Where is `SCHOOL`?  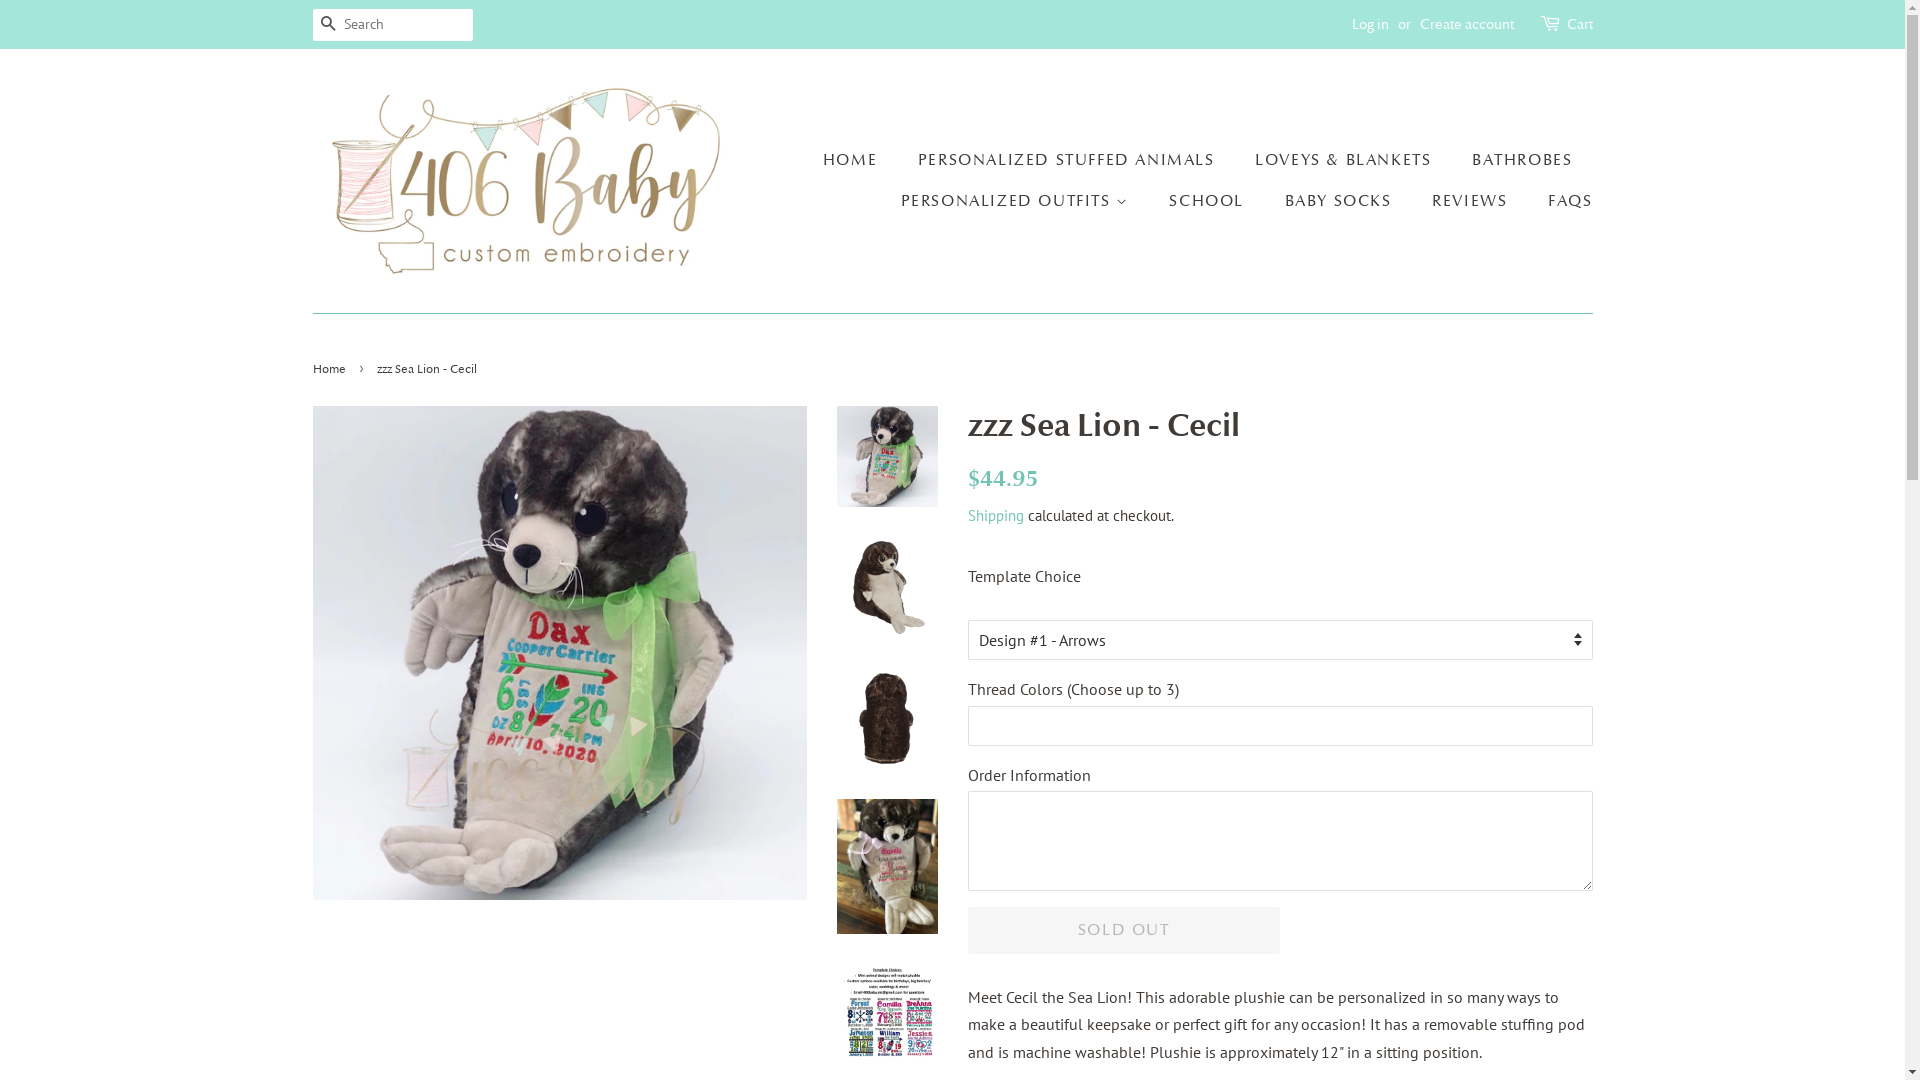
SCHOOL is located at coordinates (1209, 202).